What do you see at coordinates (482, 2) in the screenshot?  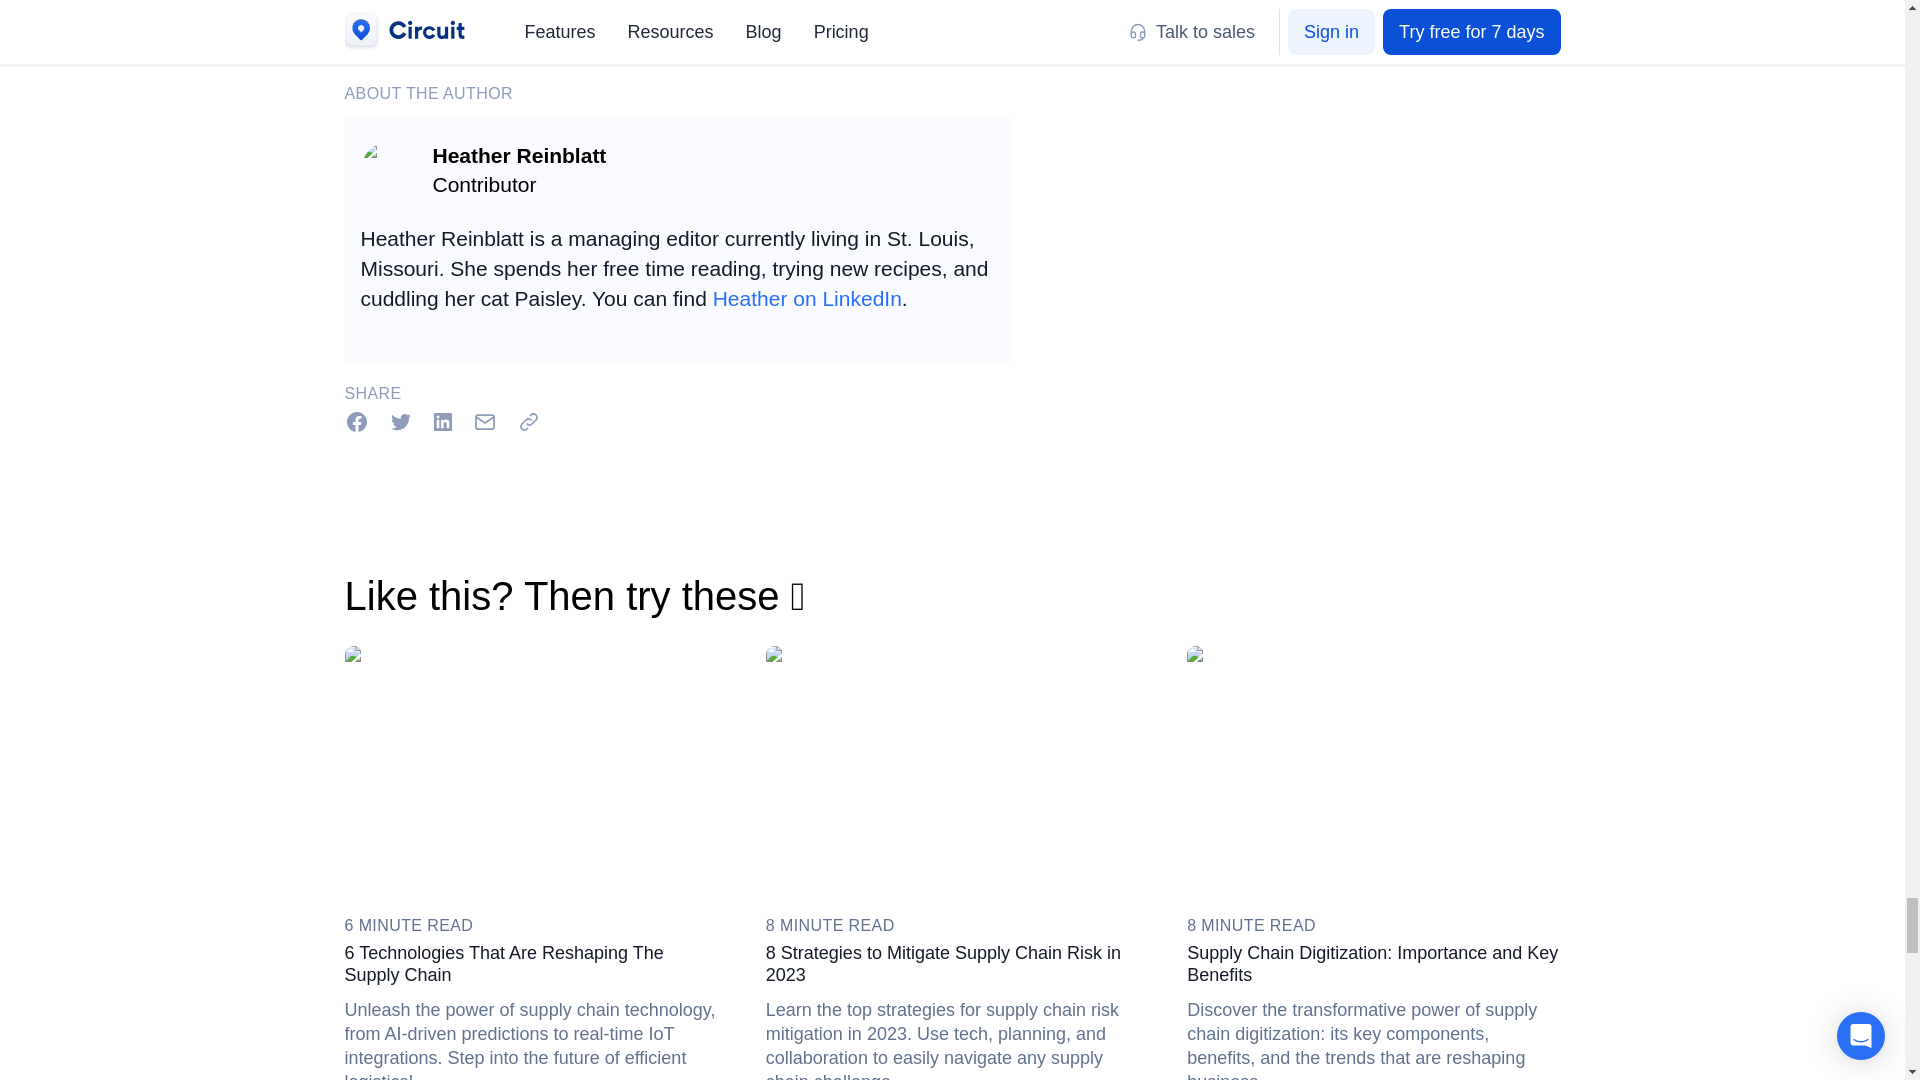 I see `Circuit for Teams` at bounding box center [482, 2].